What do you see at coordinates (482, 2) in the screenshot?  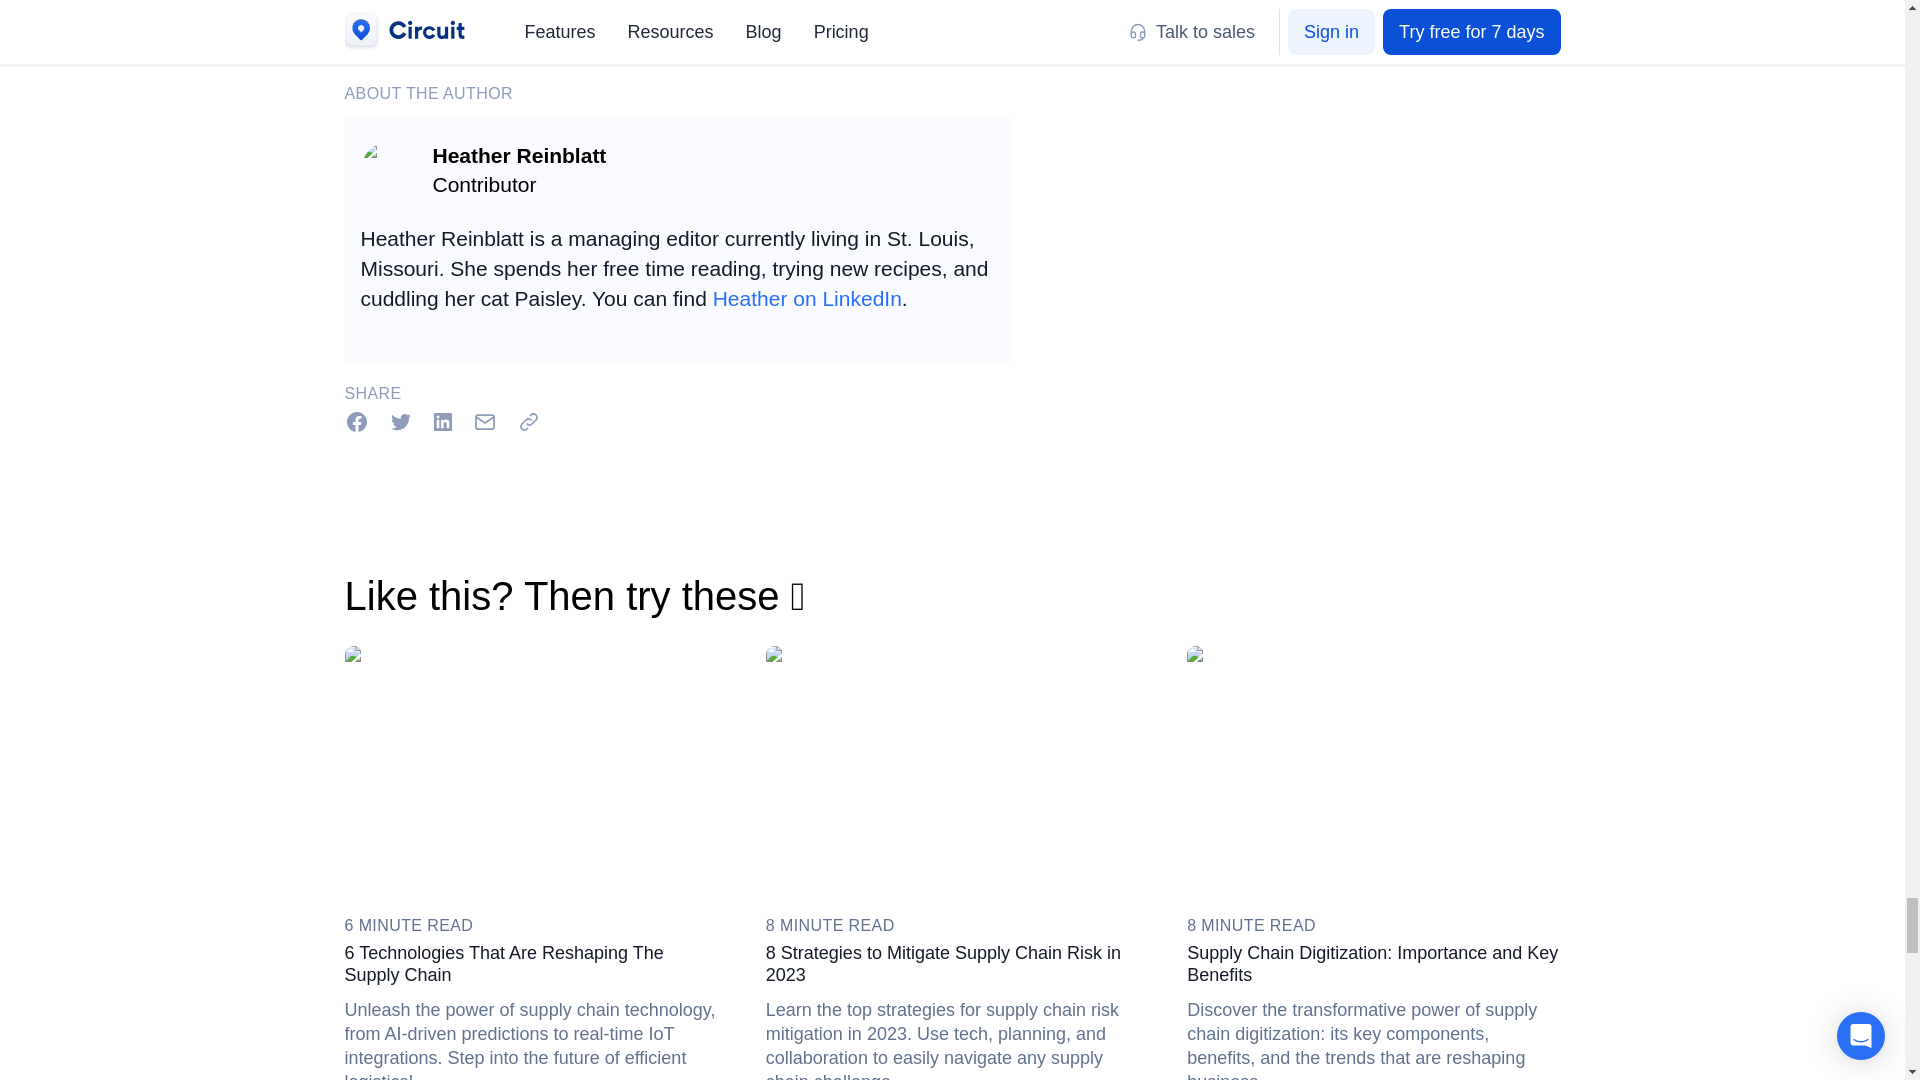 I see `Circuit for Teams` at bounding box center [482, 2].